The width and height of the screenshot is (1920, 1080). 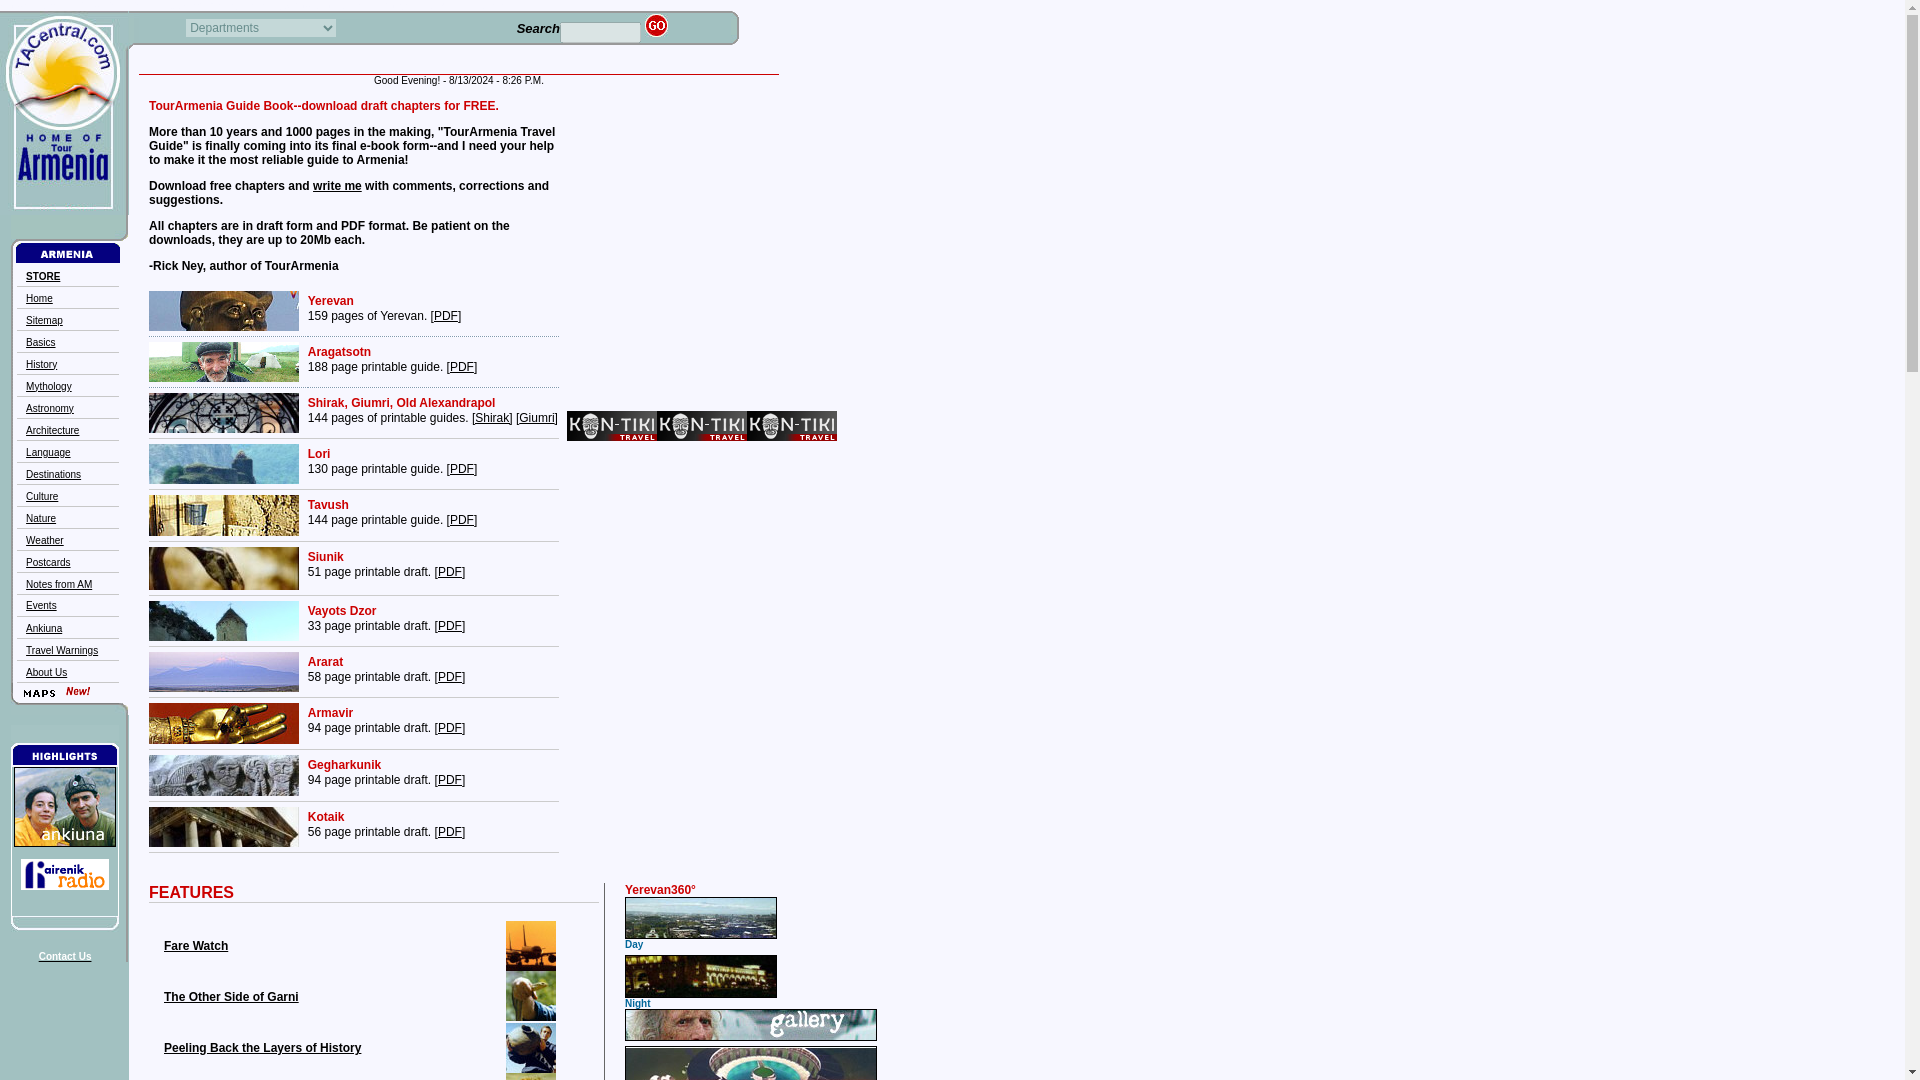 What do you see at coordinates (59, 582) in the screenshot?
I see `Notes from AM` at bounding box center [59, 582].